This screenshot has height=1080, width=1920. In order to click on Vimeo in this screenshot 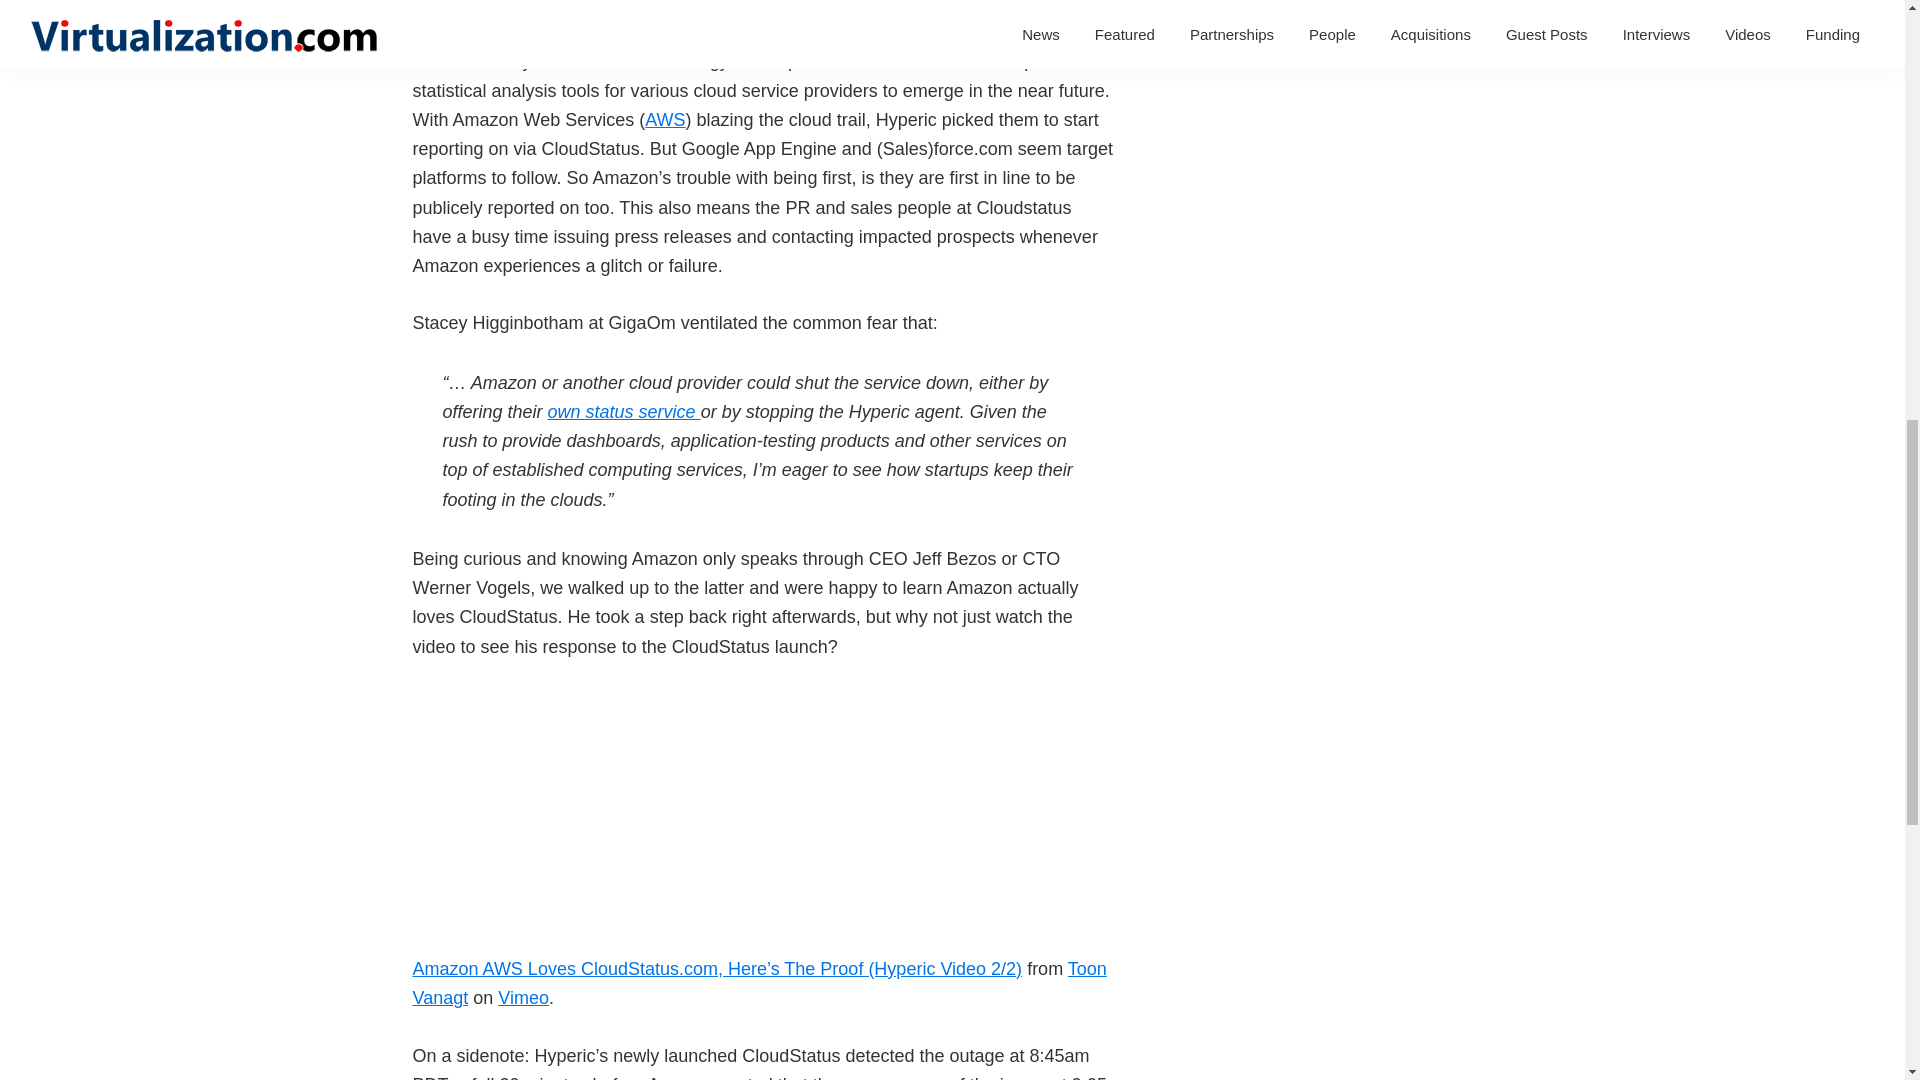, I will do `click(523, 998)`.